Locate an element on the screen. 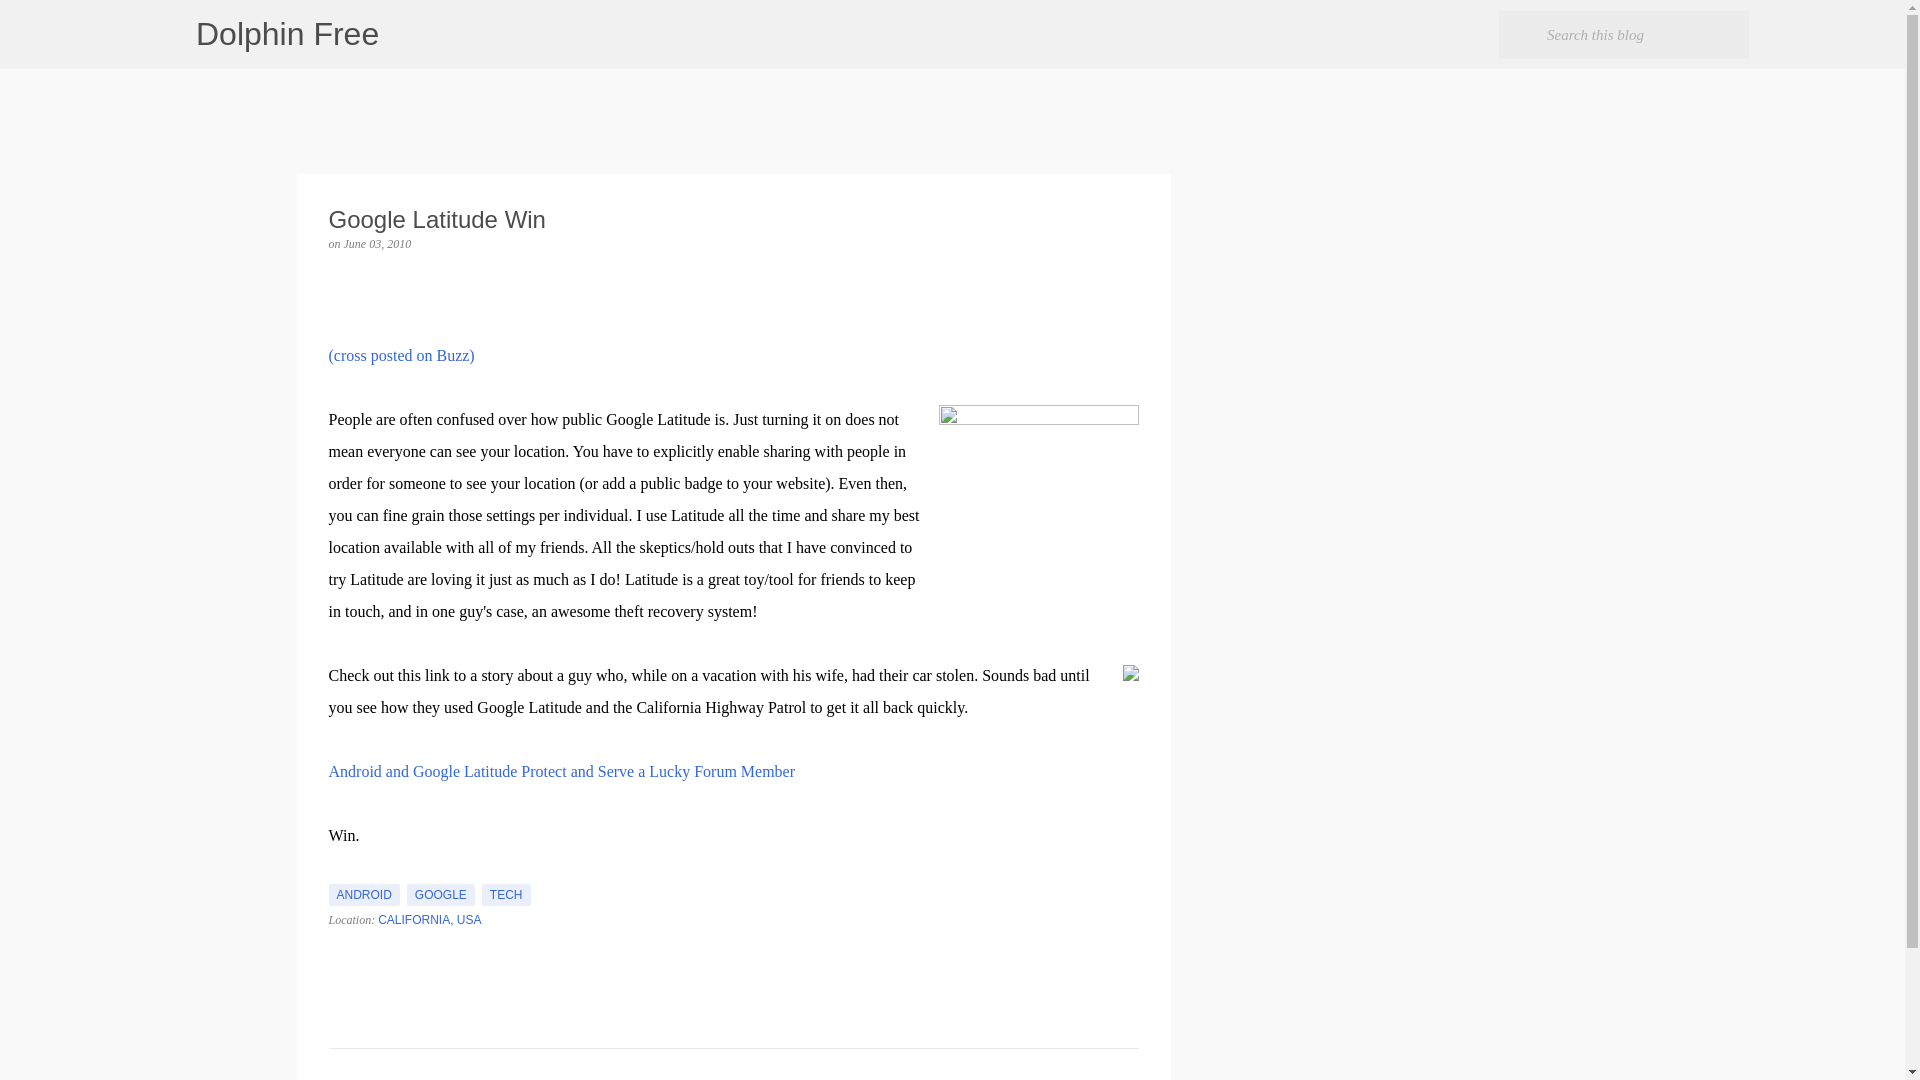 Image resolution: width=1920 pixels, height=1080 pixels. ANDROID is located at coordinates (364, 895).